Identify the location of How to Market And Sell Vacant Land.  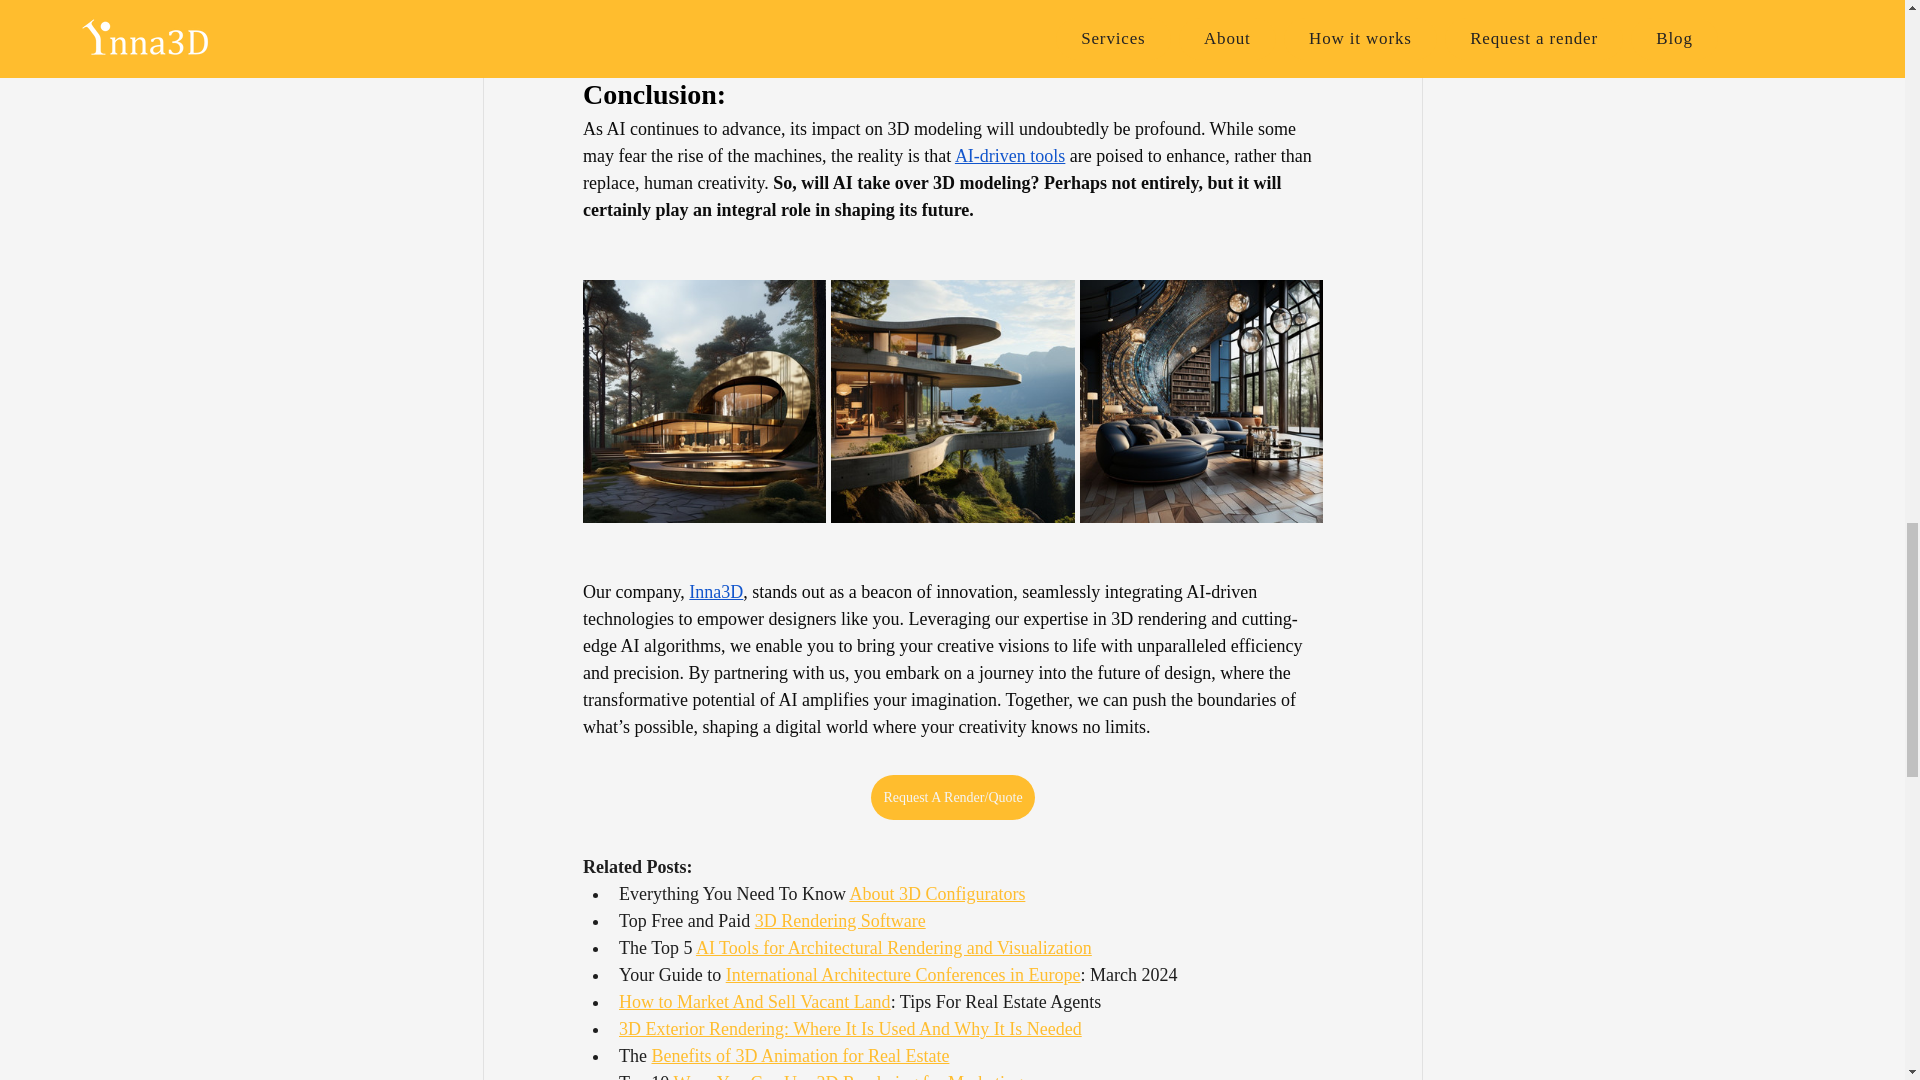
(754, 1002).